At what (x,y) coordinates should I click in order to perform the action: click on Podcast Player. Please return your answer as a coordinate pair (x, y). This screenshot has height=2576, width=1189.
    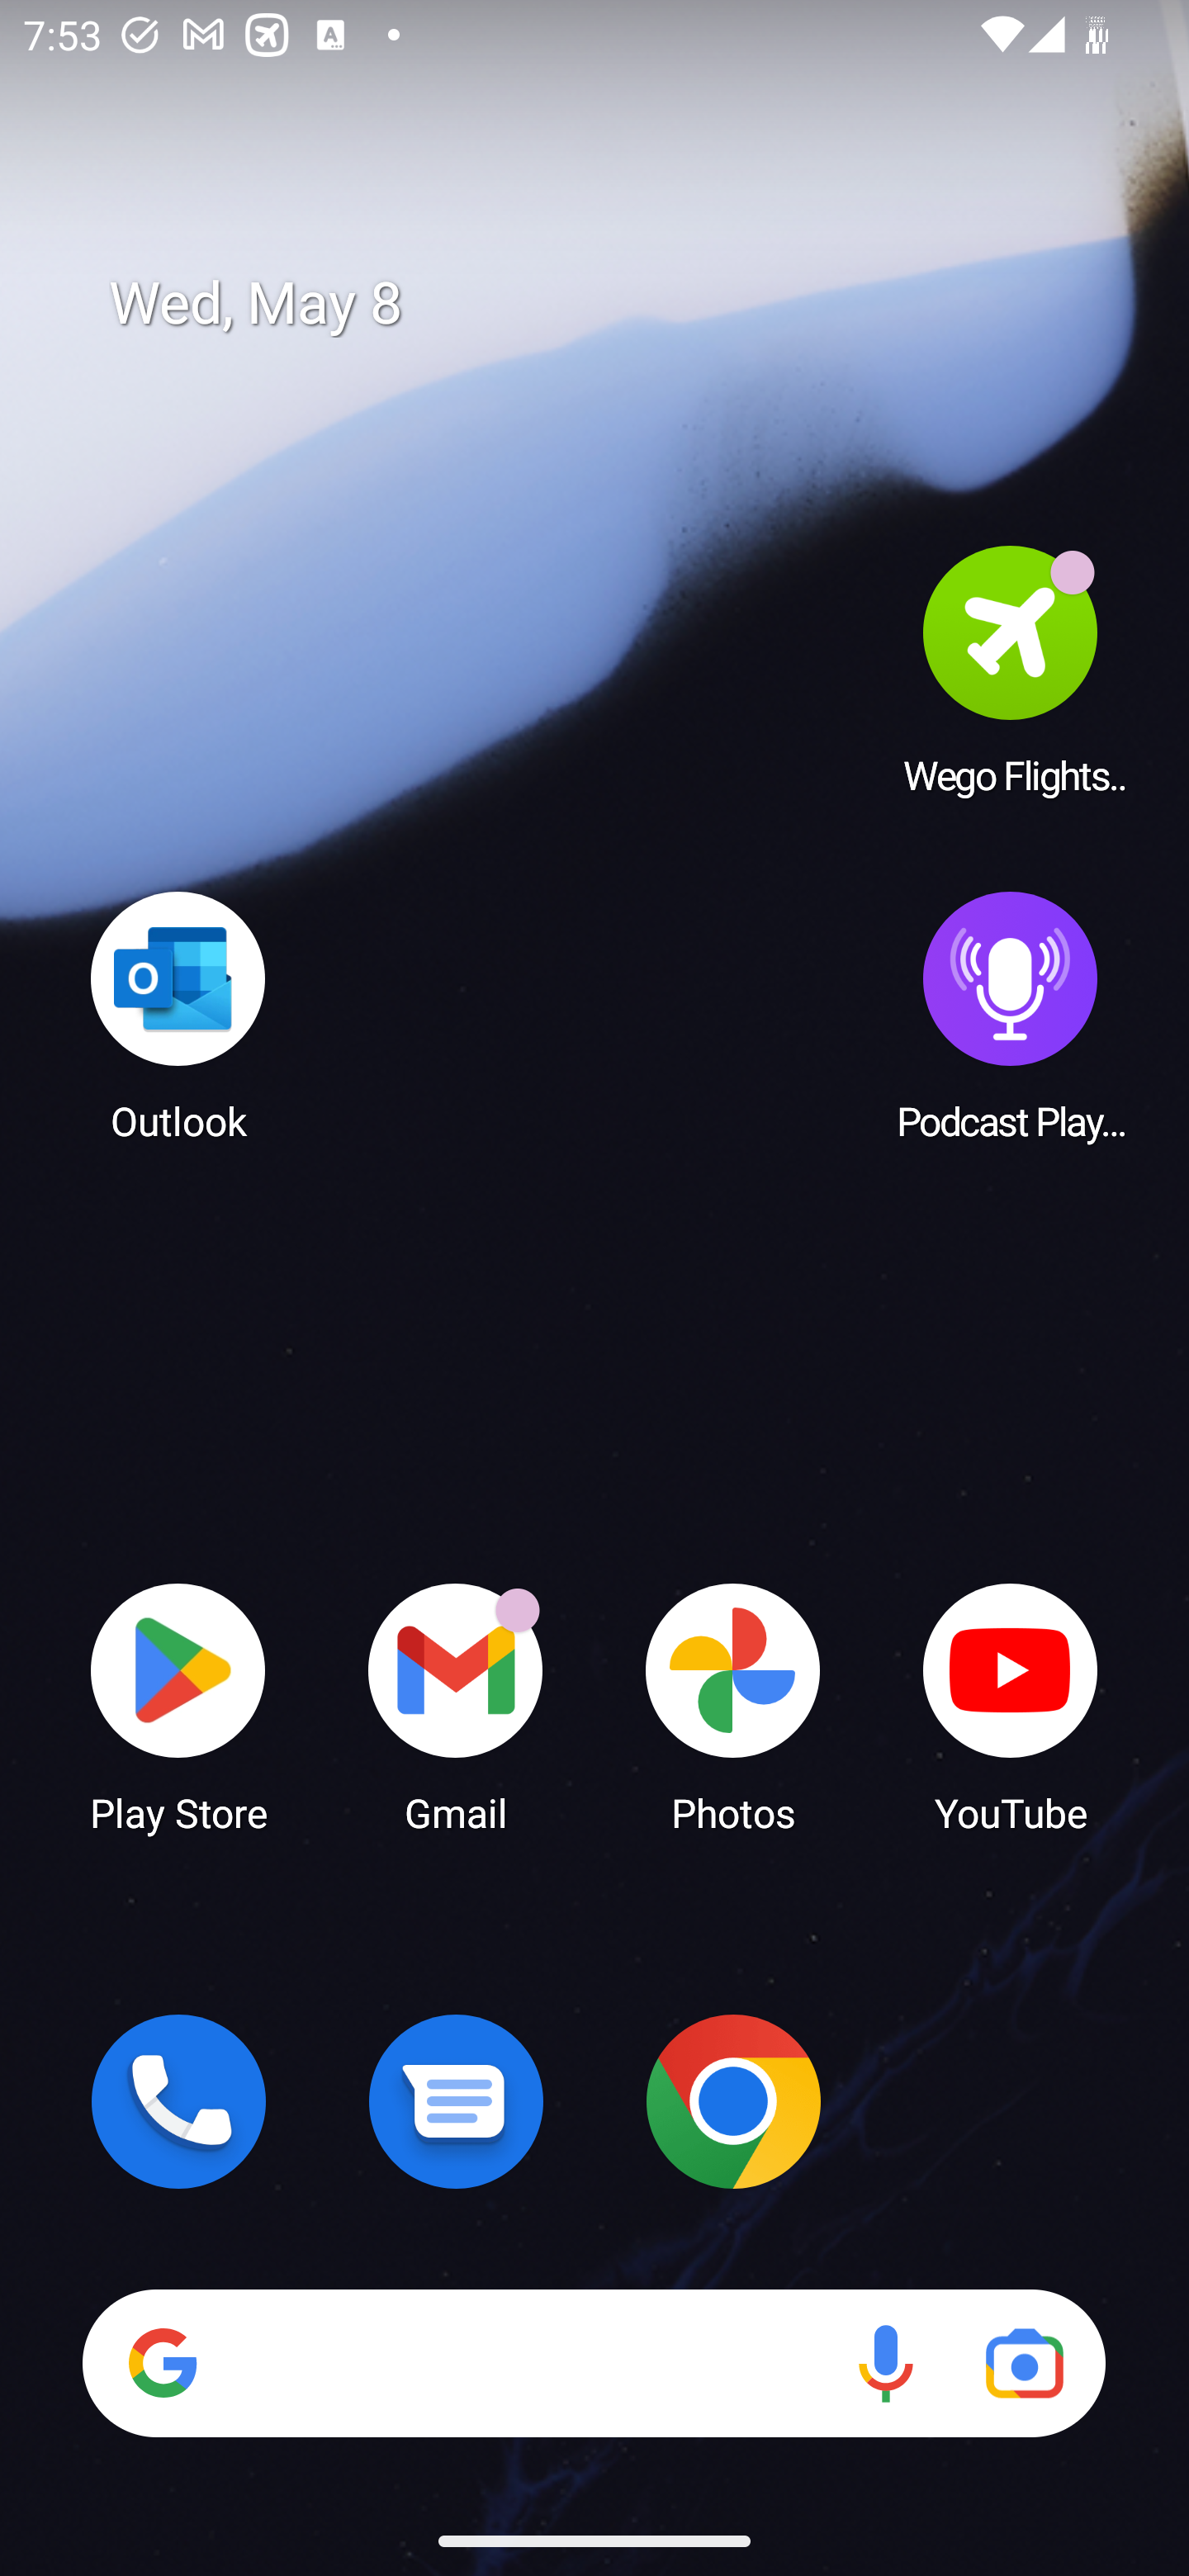
    Looking at the image, I should click on (1011, 1015).